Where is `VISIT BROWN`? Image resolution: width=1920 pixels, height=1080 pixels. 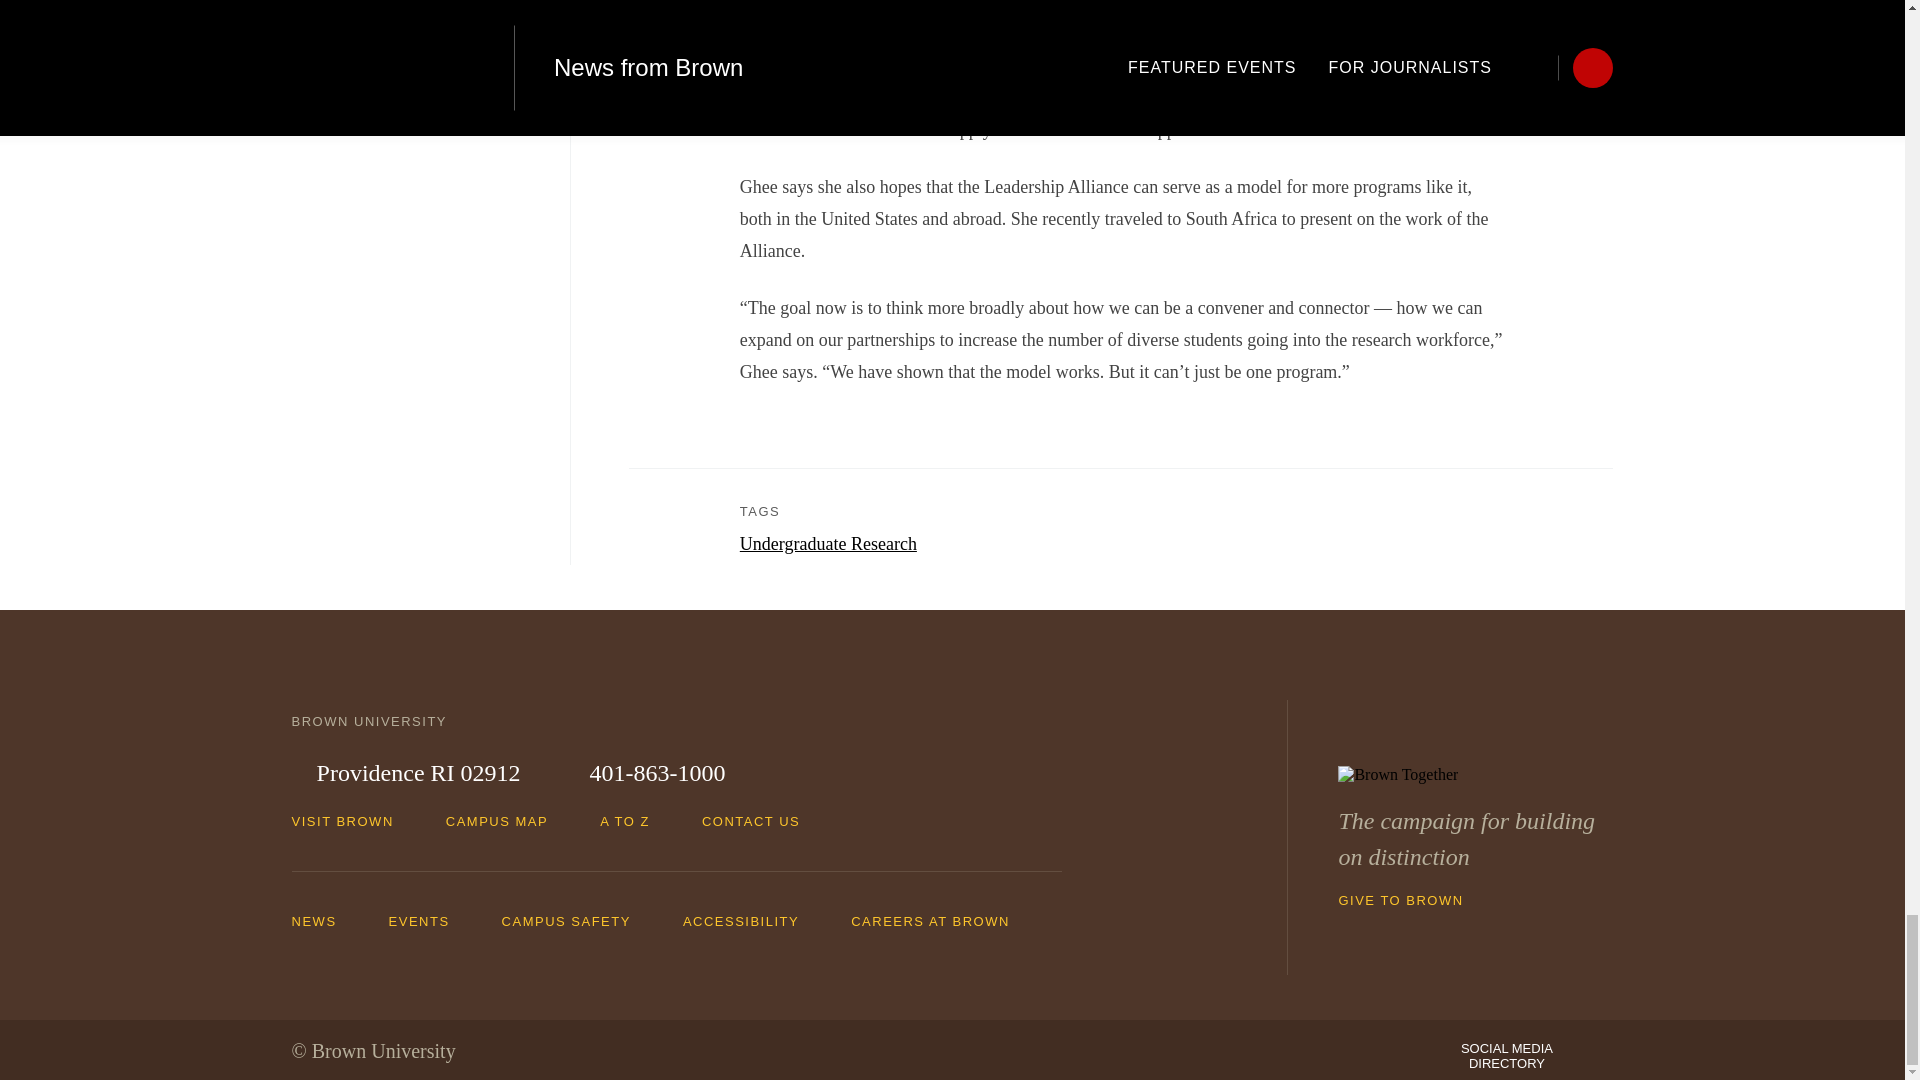
VISIT BROWN is located at coordinates (352, 821).